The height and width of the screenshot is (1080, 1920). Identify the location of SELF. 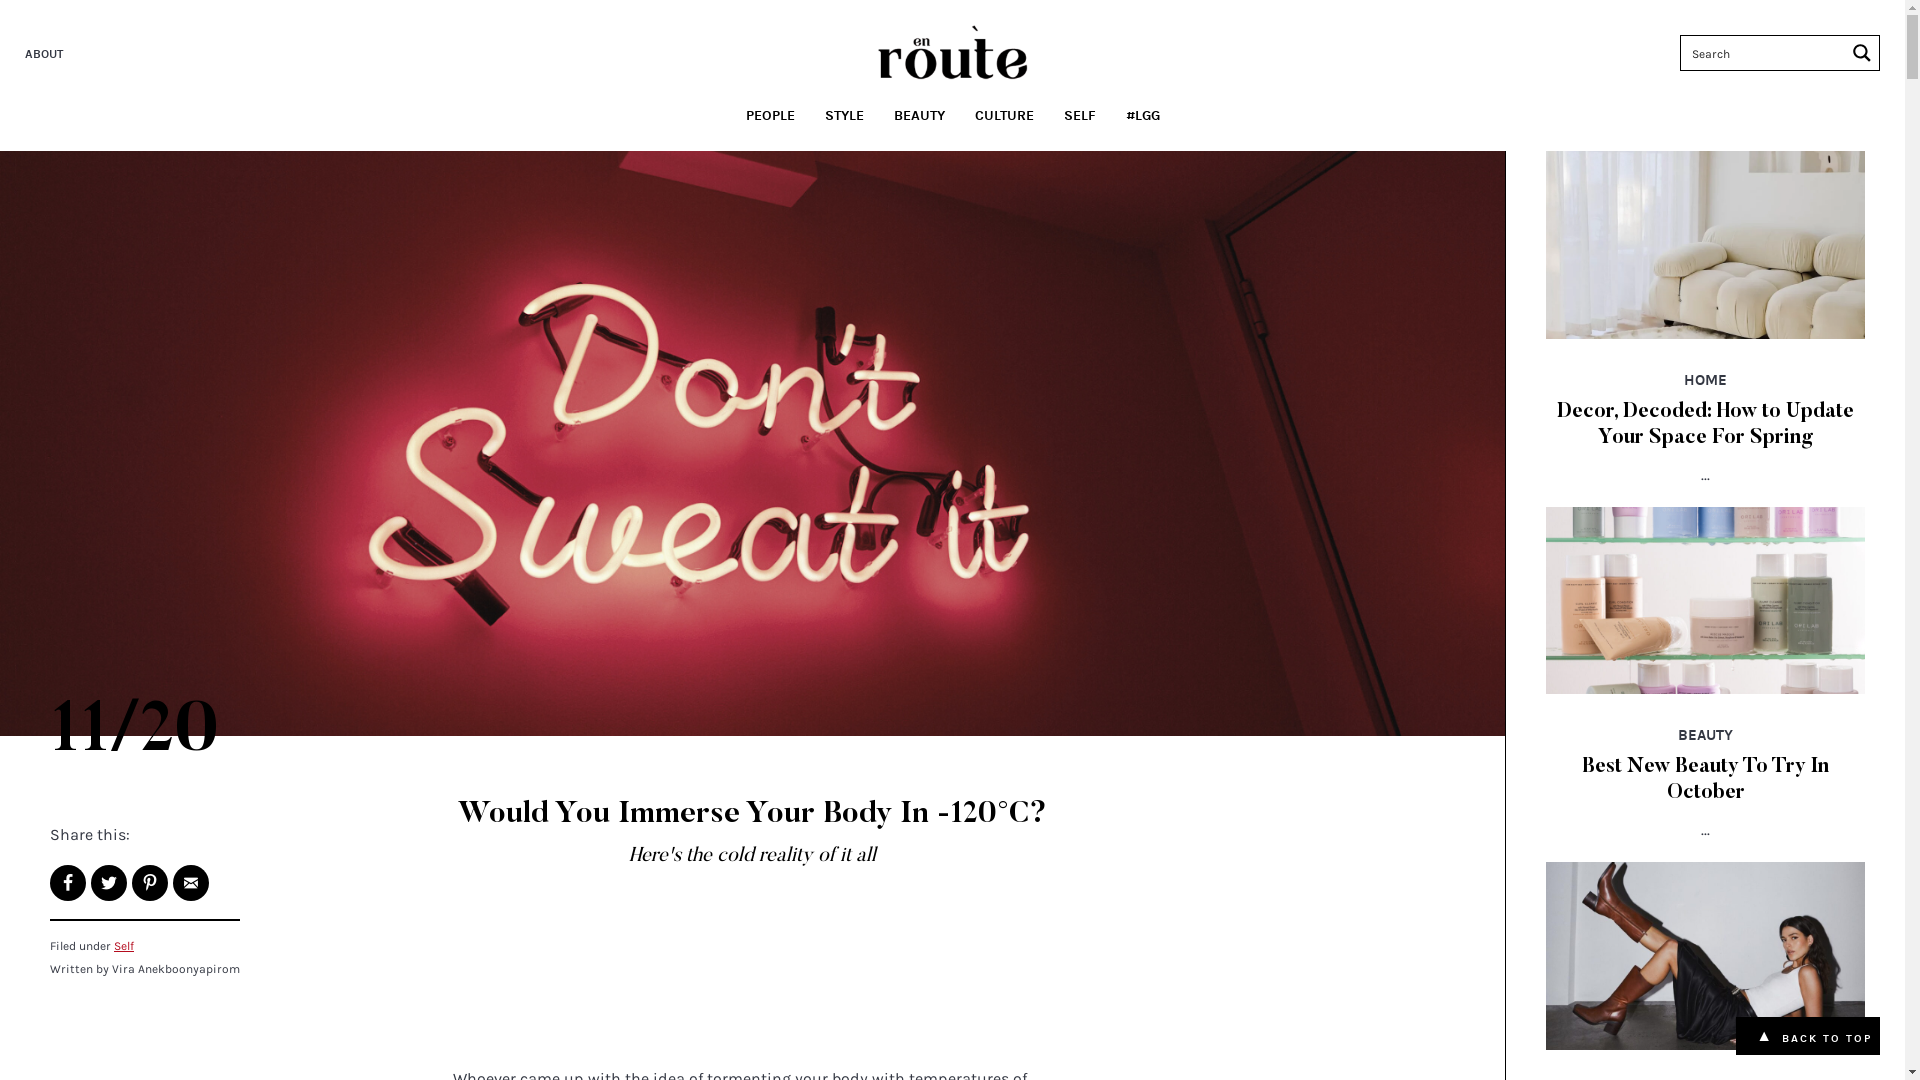
(1079, 116).